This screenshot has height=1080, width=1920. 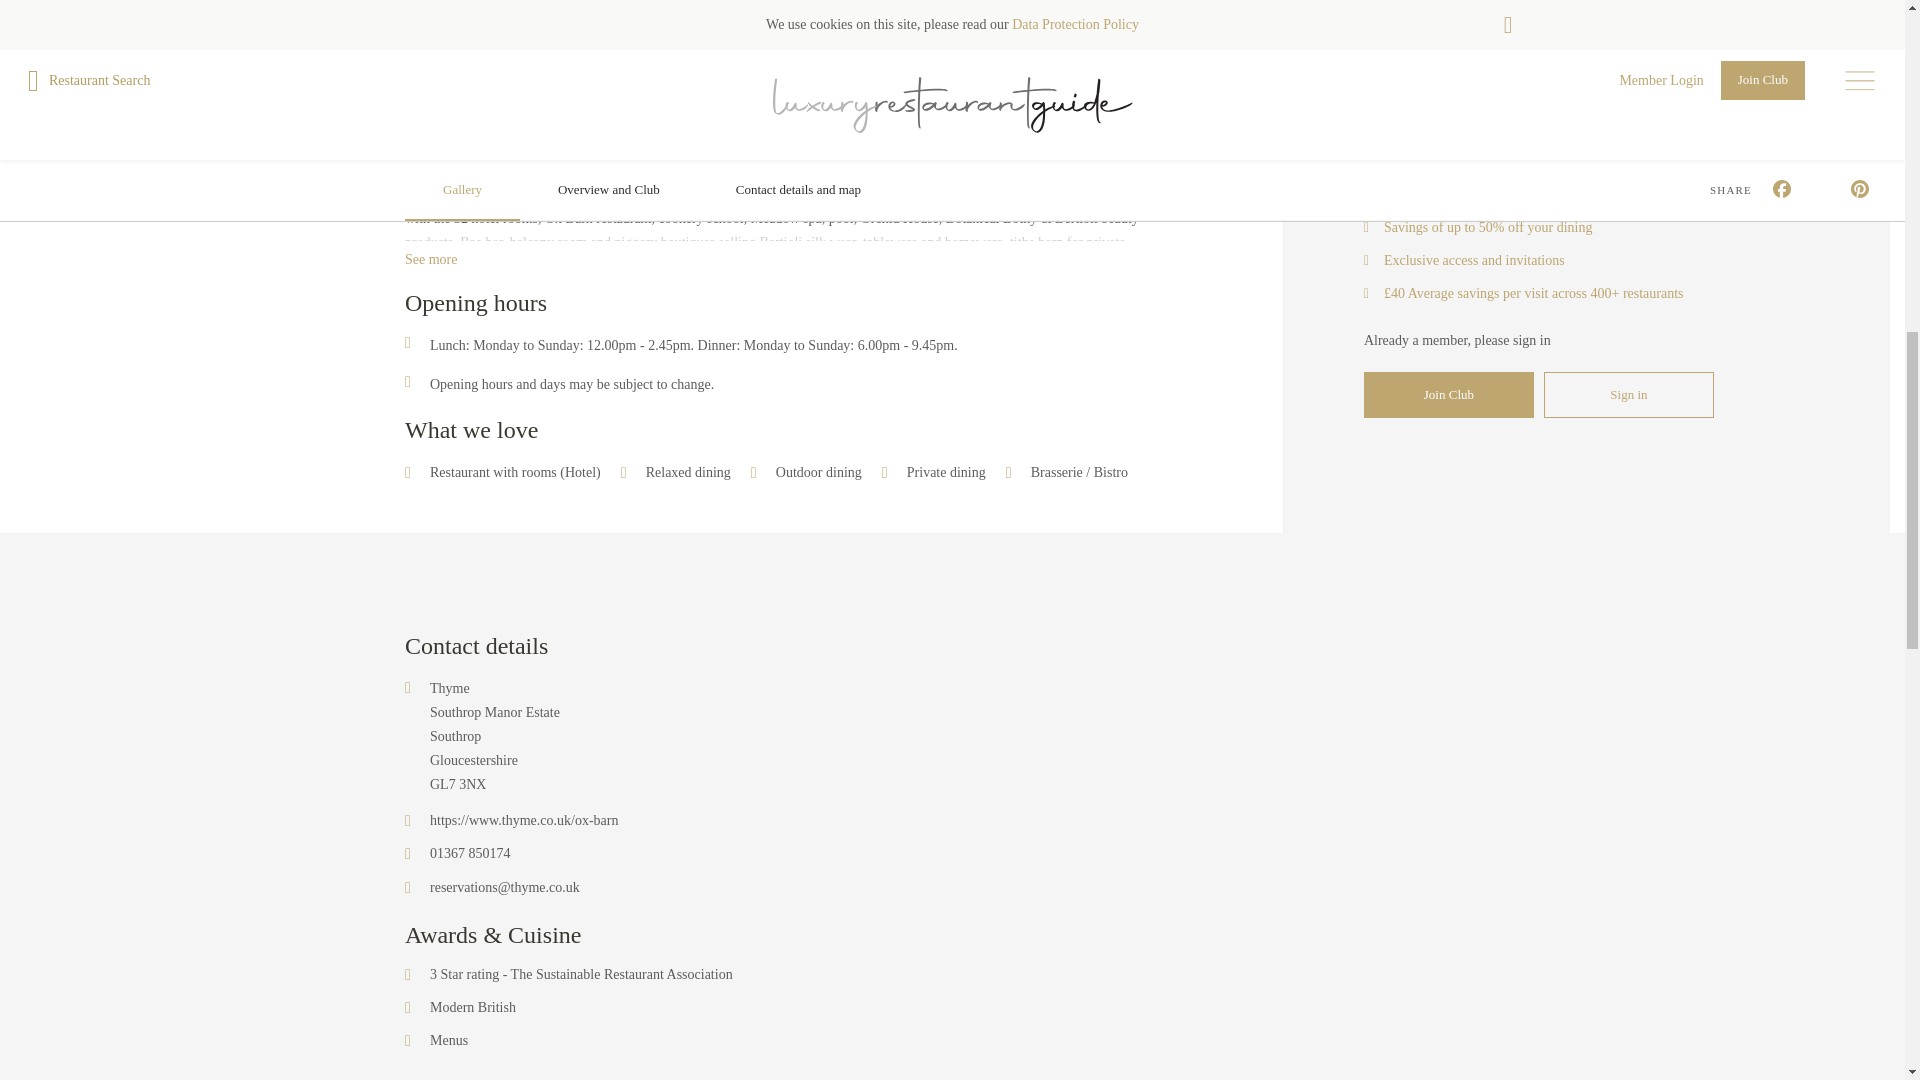 I want to click on See more, so click(x=430, y=260).